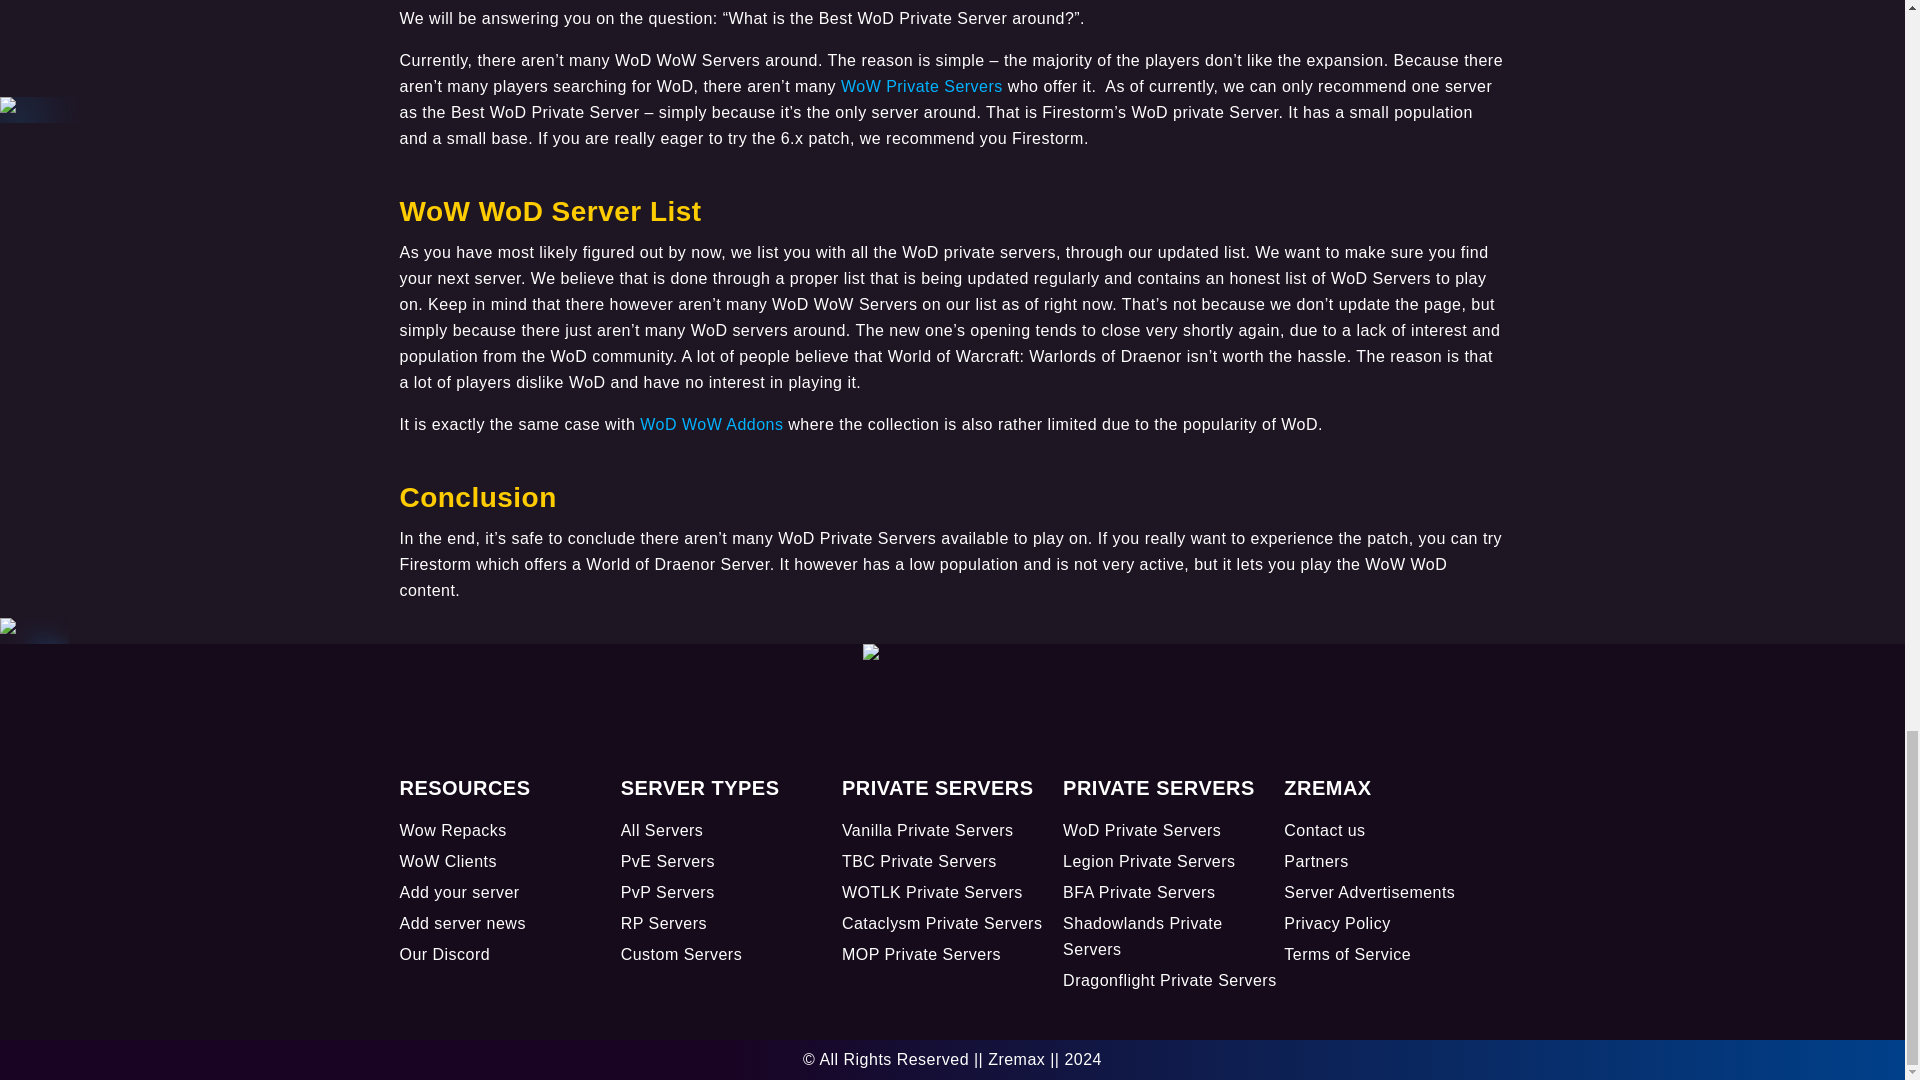  I want to click on WoW Clients, so click(448, 862).